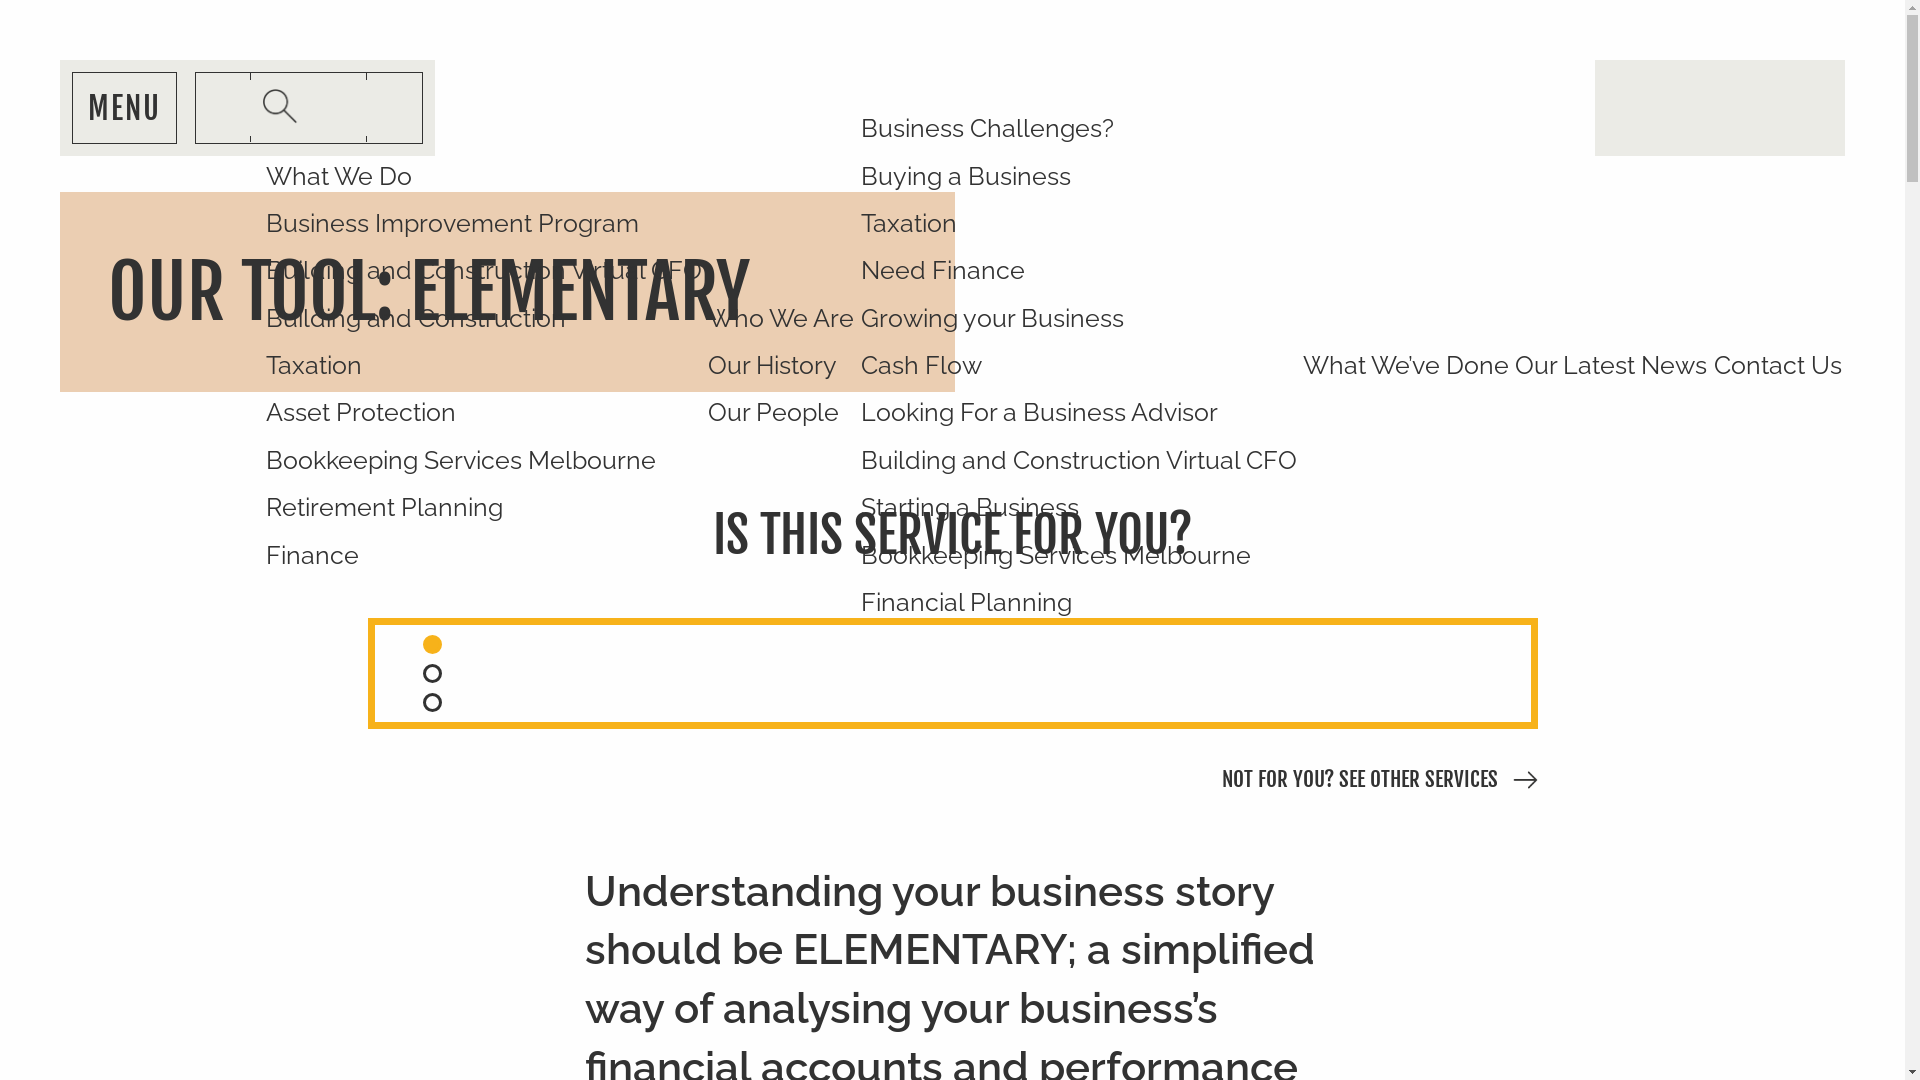  I want to click on Growing your Business, so click(1079, 318).